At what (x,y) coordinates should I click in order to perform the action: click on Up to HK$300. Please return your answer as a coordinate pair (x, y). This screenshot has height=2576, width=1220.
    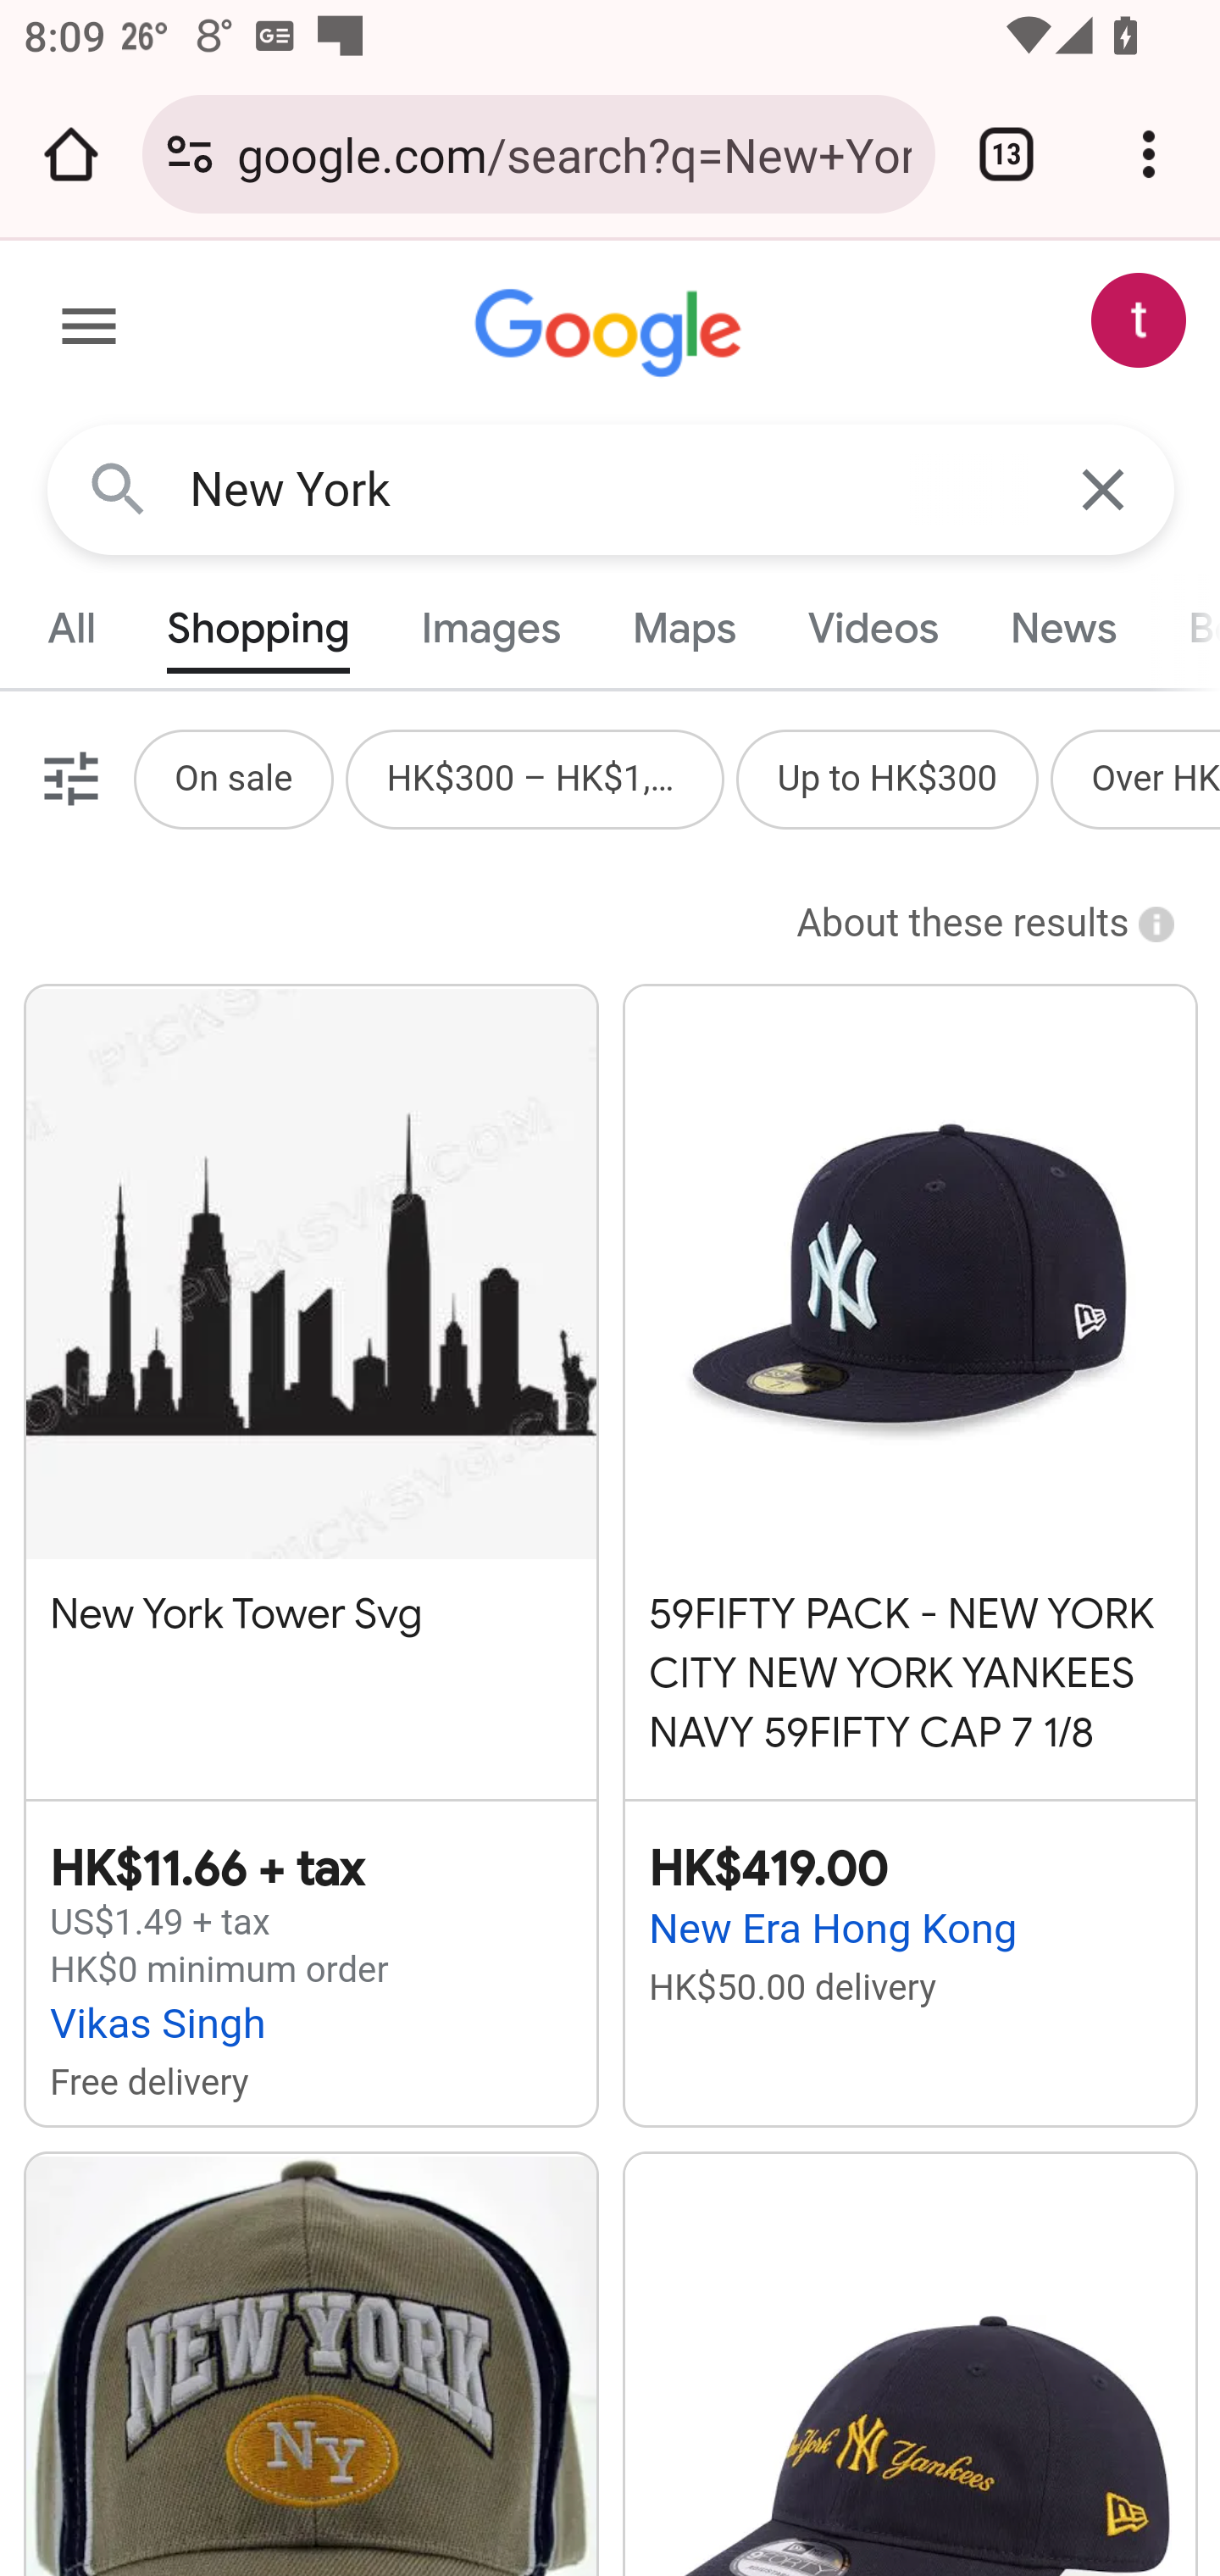
    Looking at the image, I should click on (888, 778).